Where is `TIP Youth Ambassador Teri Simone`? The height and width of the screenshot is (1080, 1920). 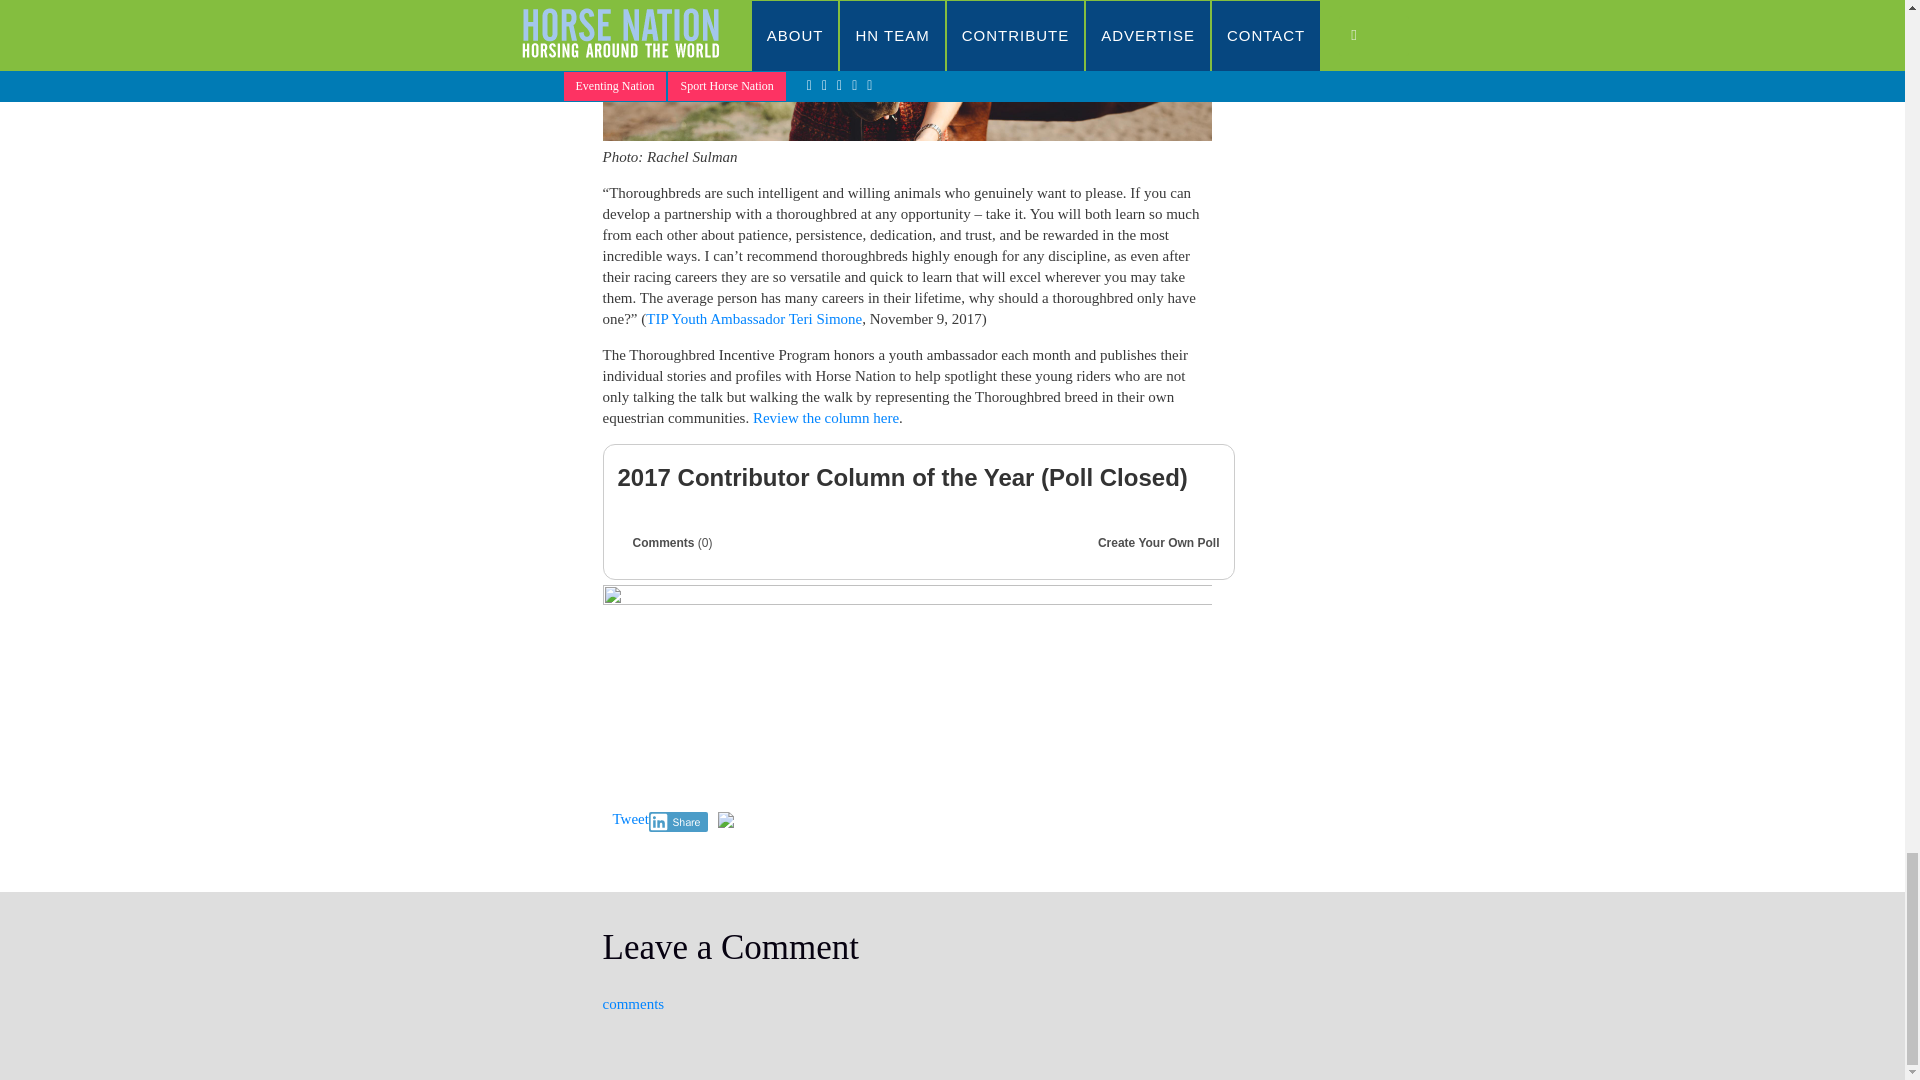 TIP Youth Ambassador Teri Simone is located at coordinates (754, 319).